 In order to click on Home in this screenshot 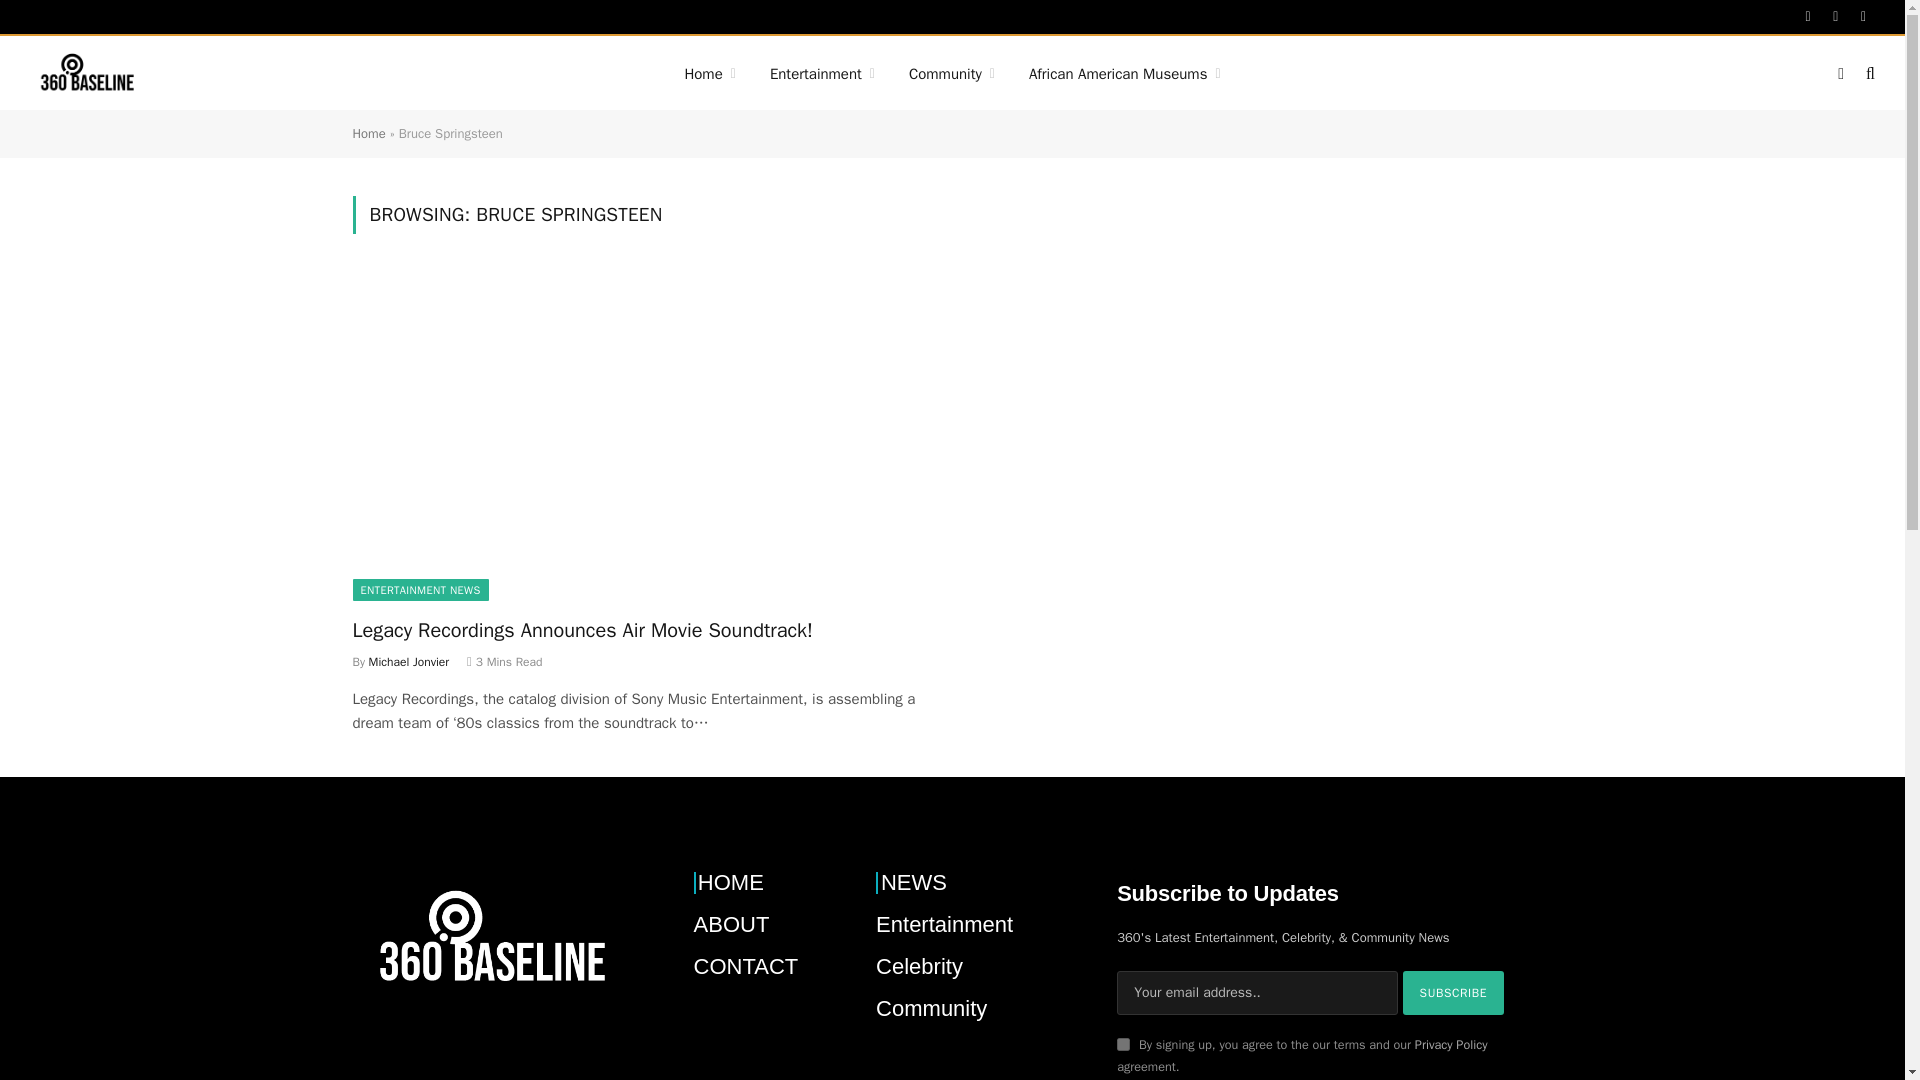, I will do `click(709, 74)`.